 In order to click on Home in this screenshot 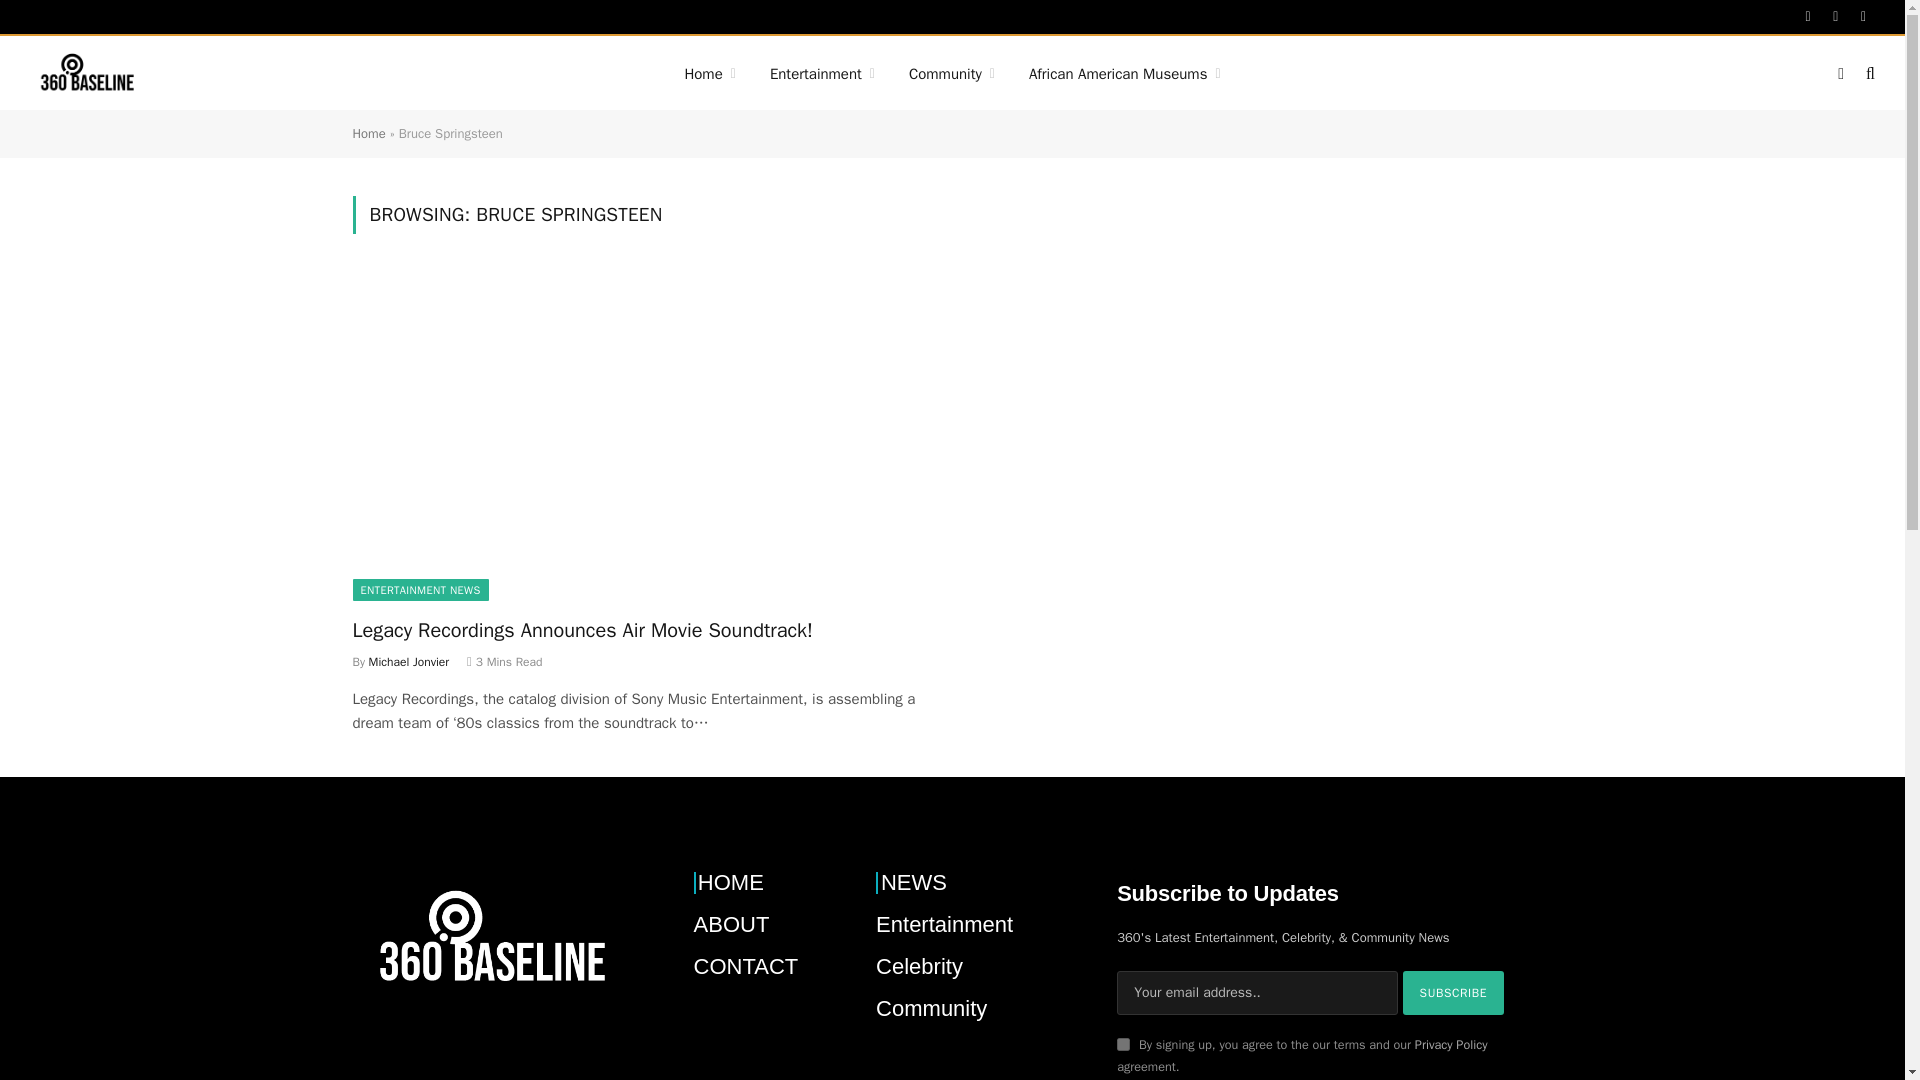, I will do `click(709, 74)`.